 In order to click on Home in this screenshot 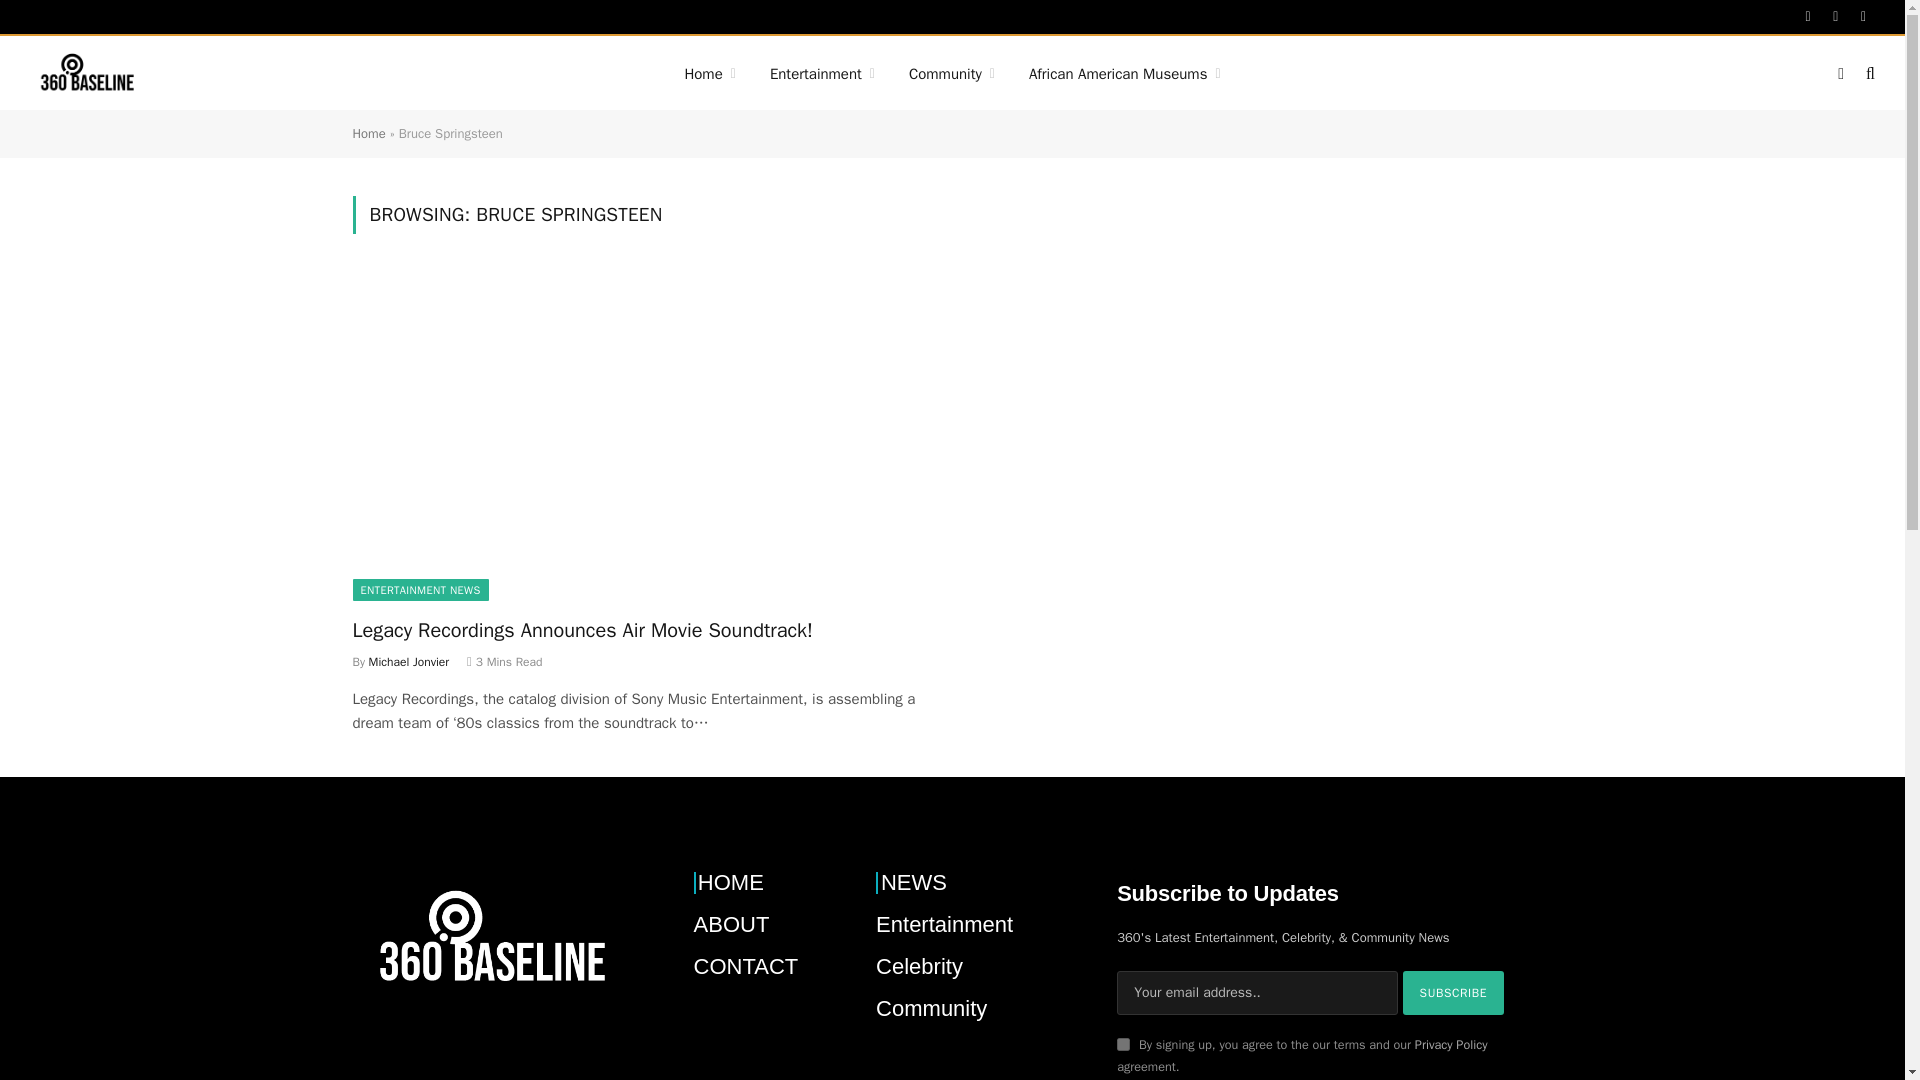, I will do `click(709, 74)`.